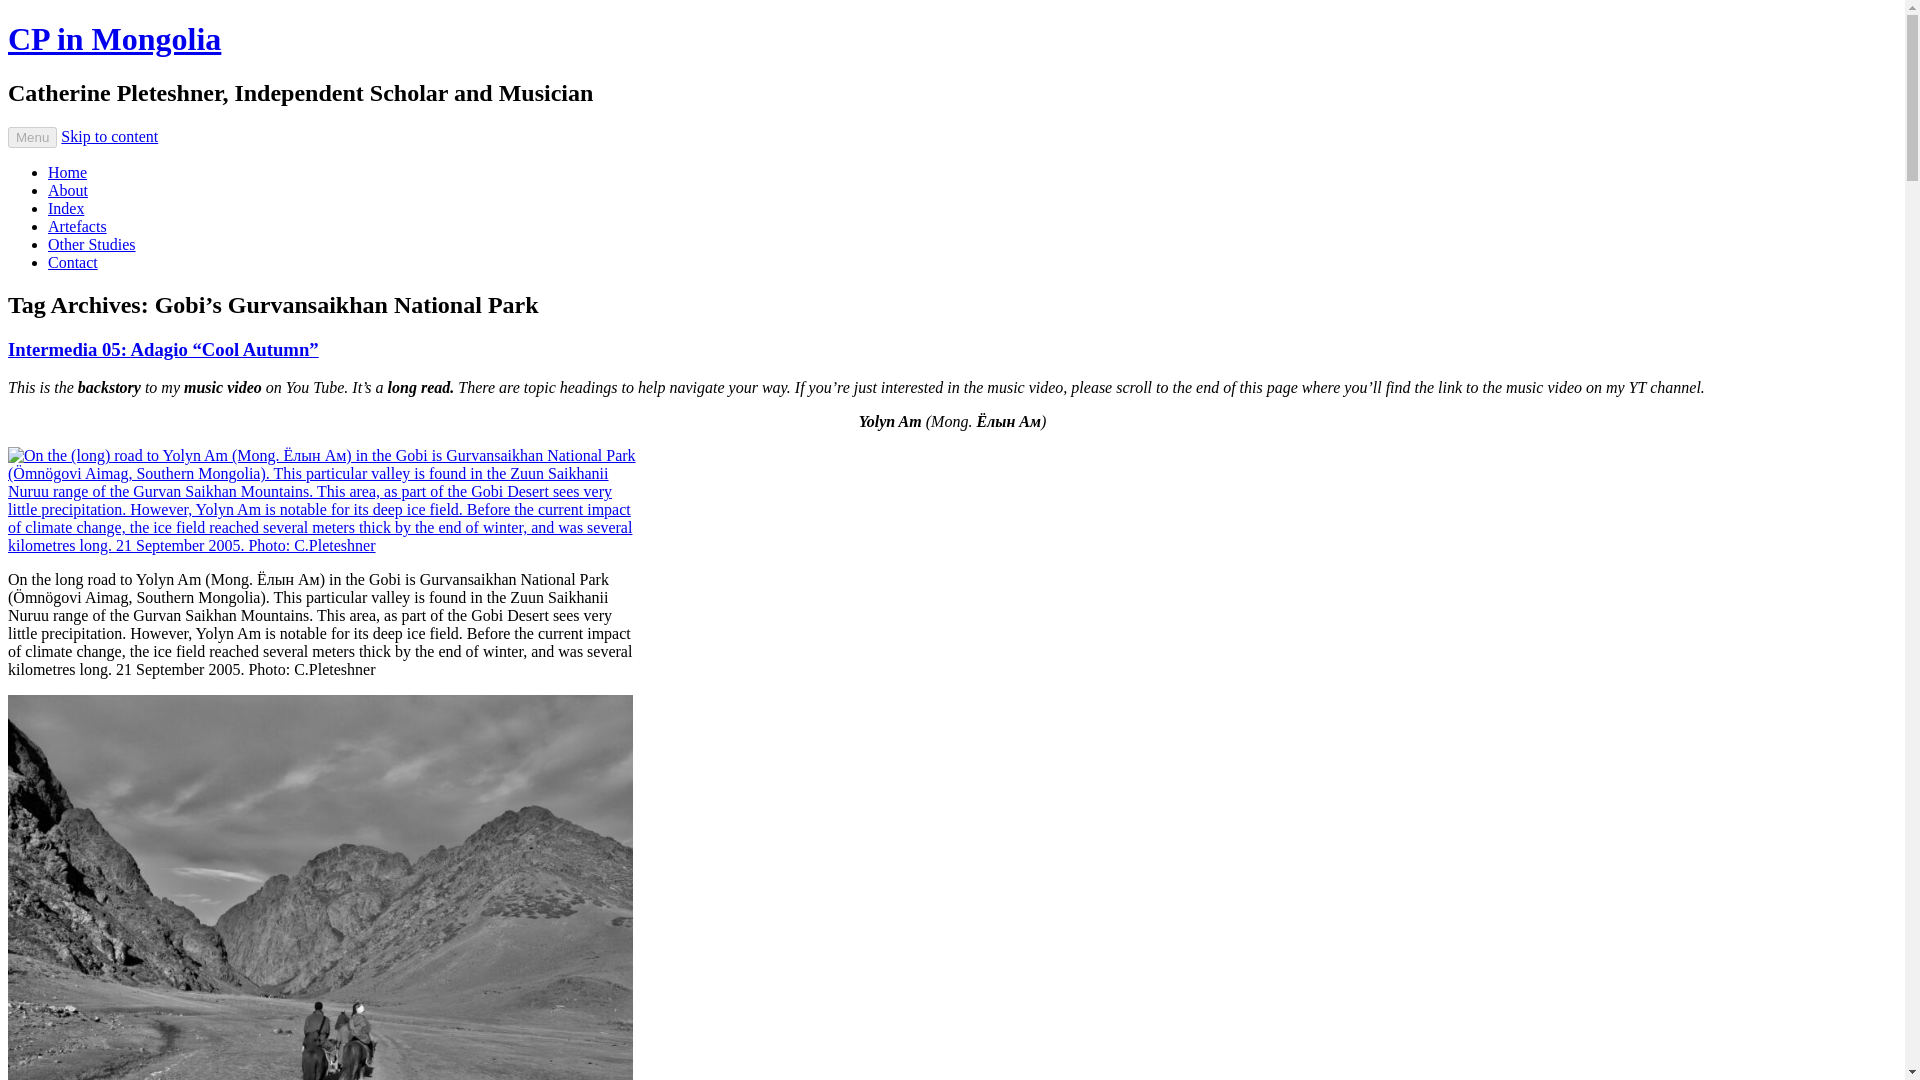 Image resolution: width=1920 pixels, height=1080 pixels. I want to click on Menu, so click(32, 137).